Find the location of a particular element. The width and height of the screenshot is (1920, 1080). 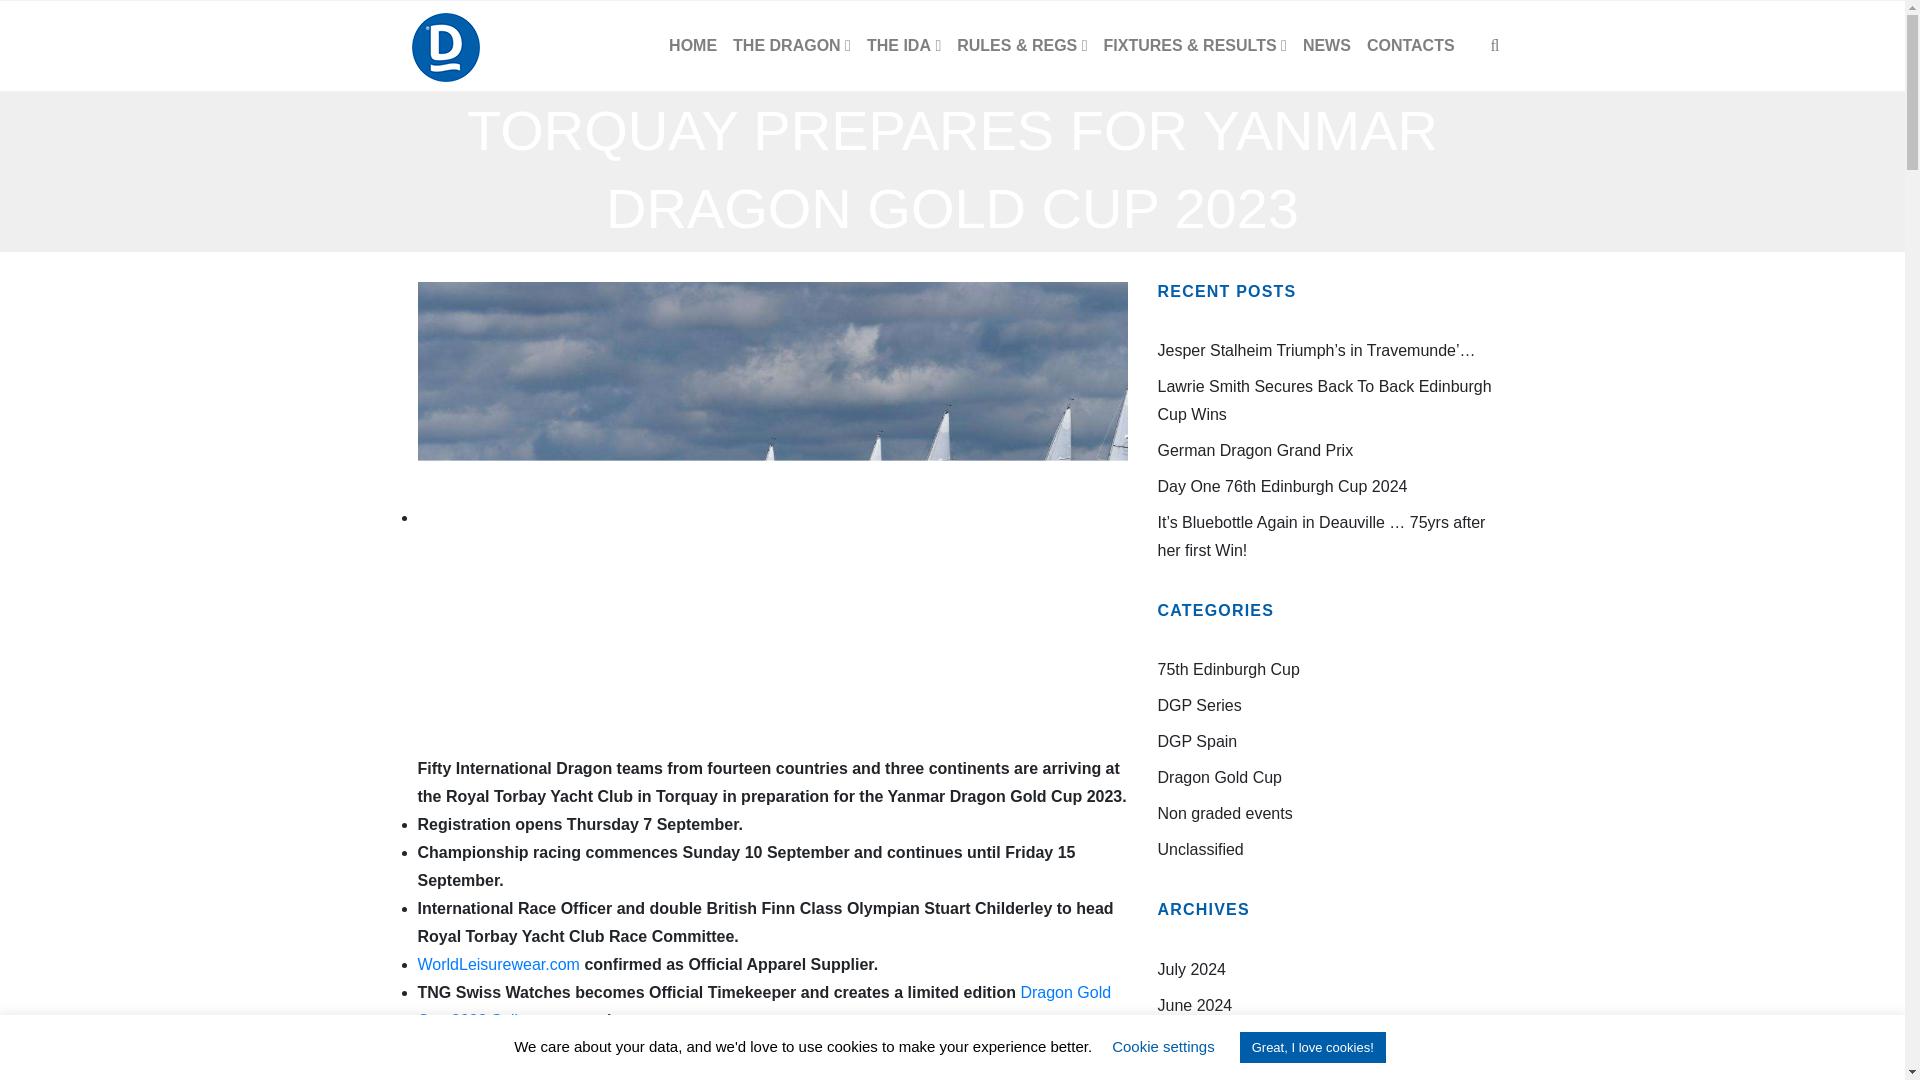

The Dragon is located at coordinates (792, 46).